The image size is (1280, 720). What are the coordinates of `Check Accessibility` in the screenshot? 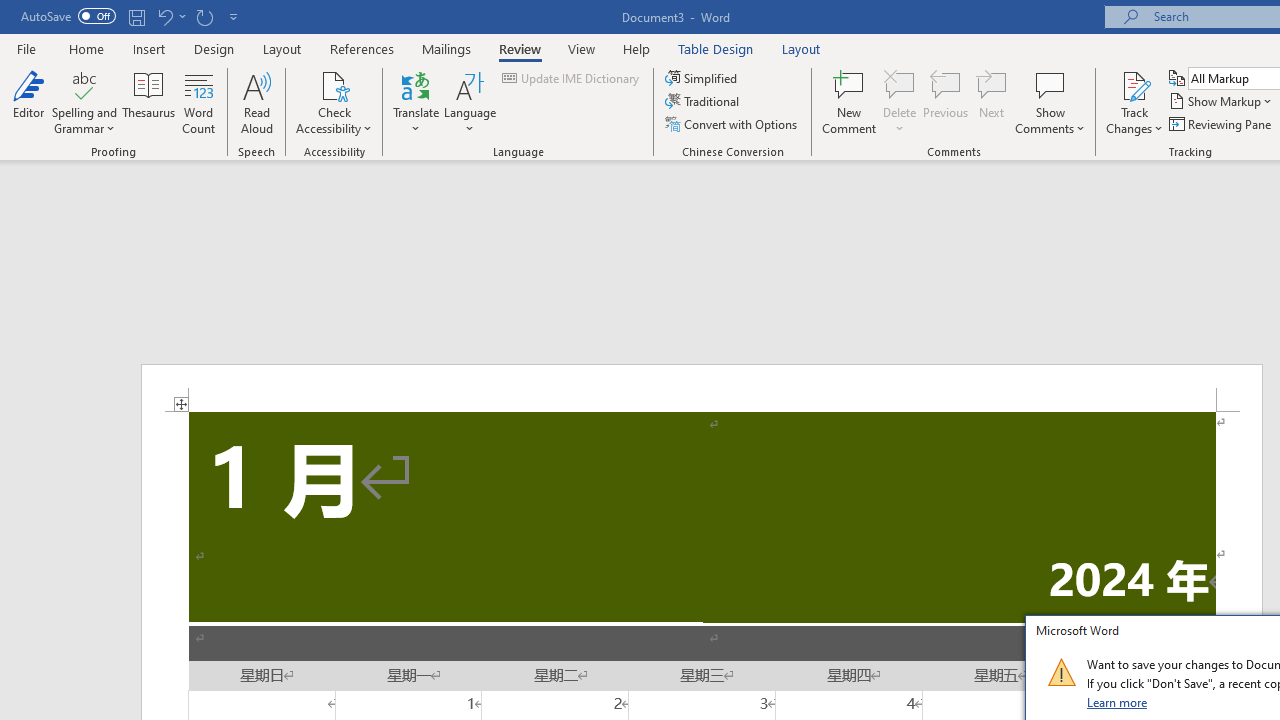 It's located at (334, 84).